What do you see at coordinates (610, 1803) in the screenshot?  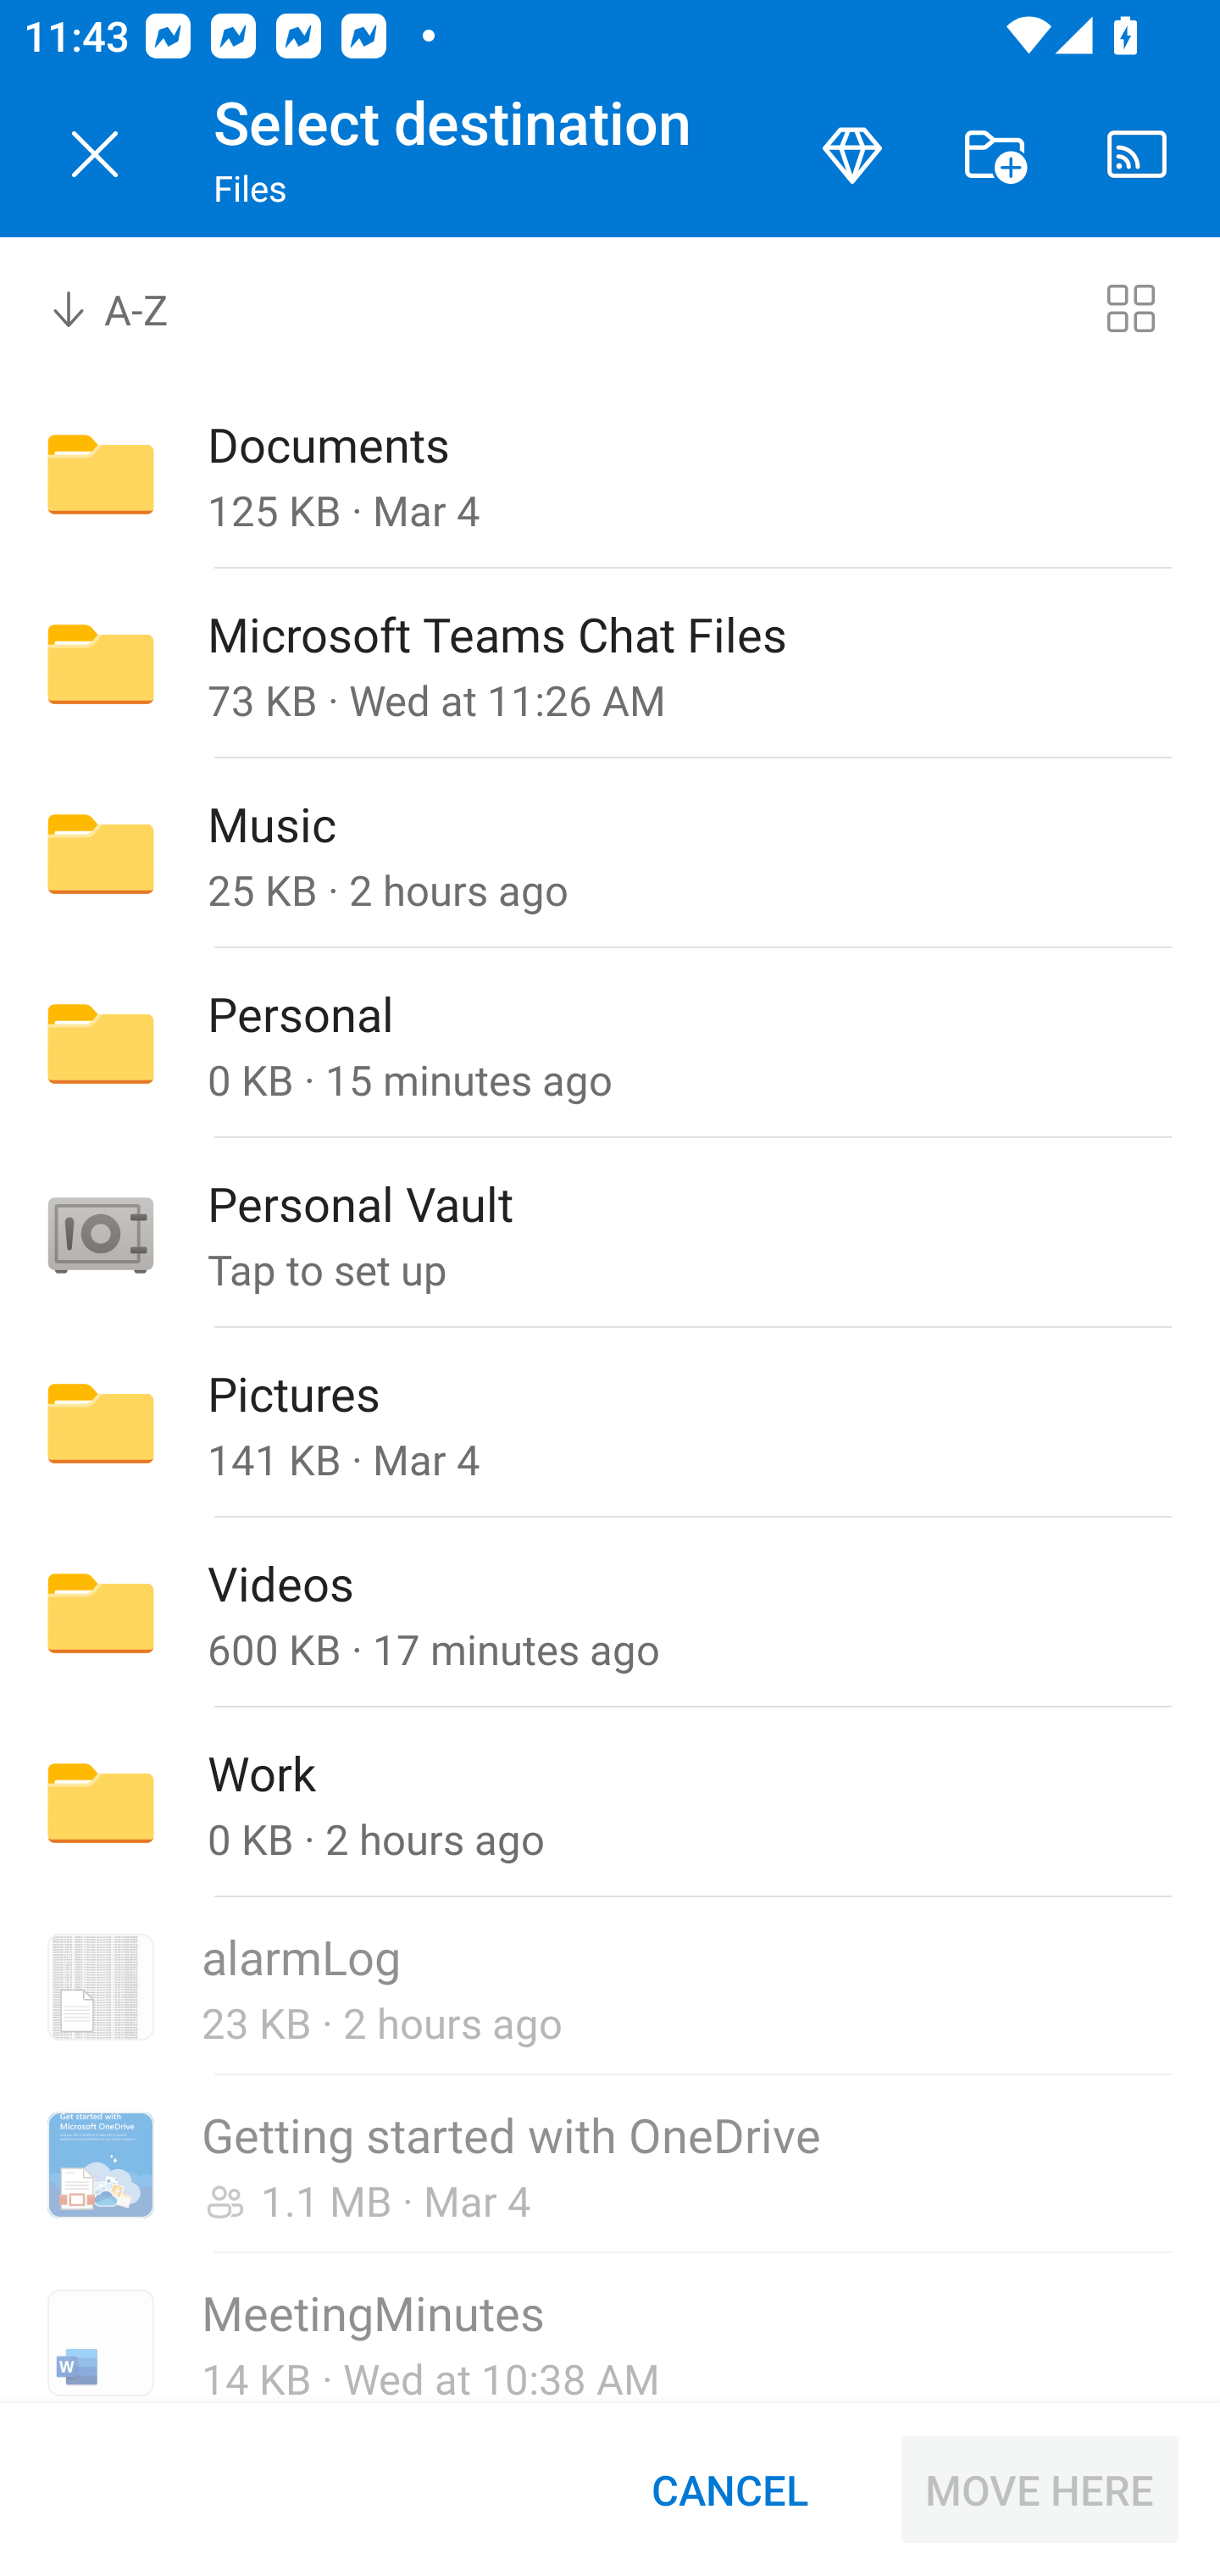 I see `Folder Work 0 KB · 2 hours ago` at bounding box center [610, 1803].